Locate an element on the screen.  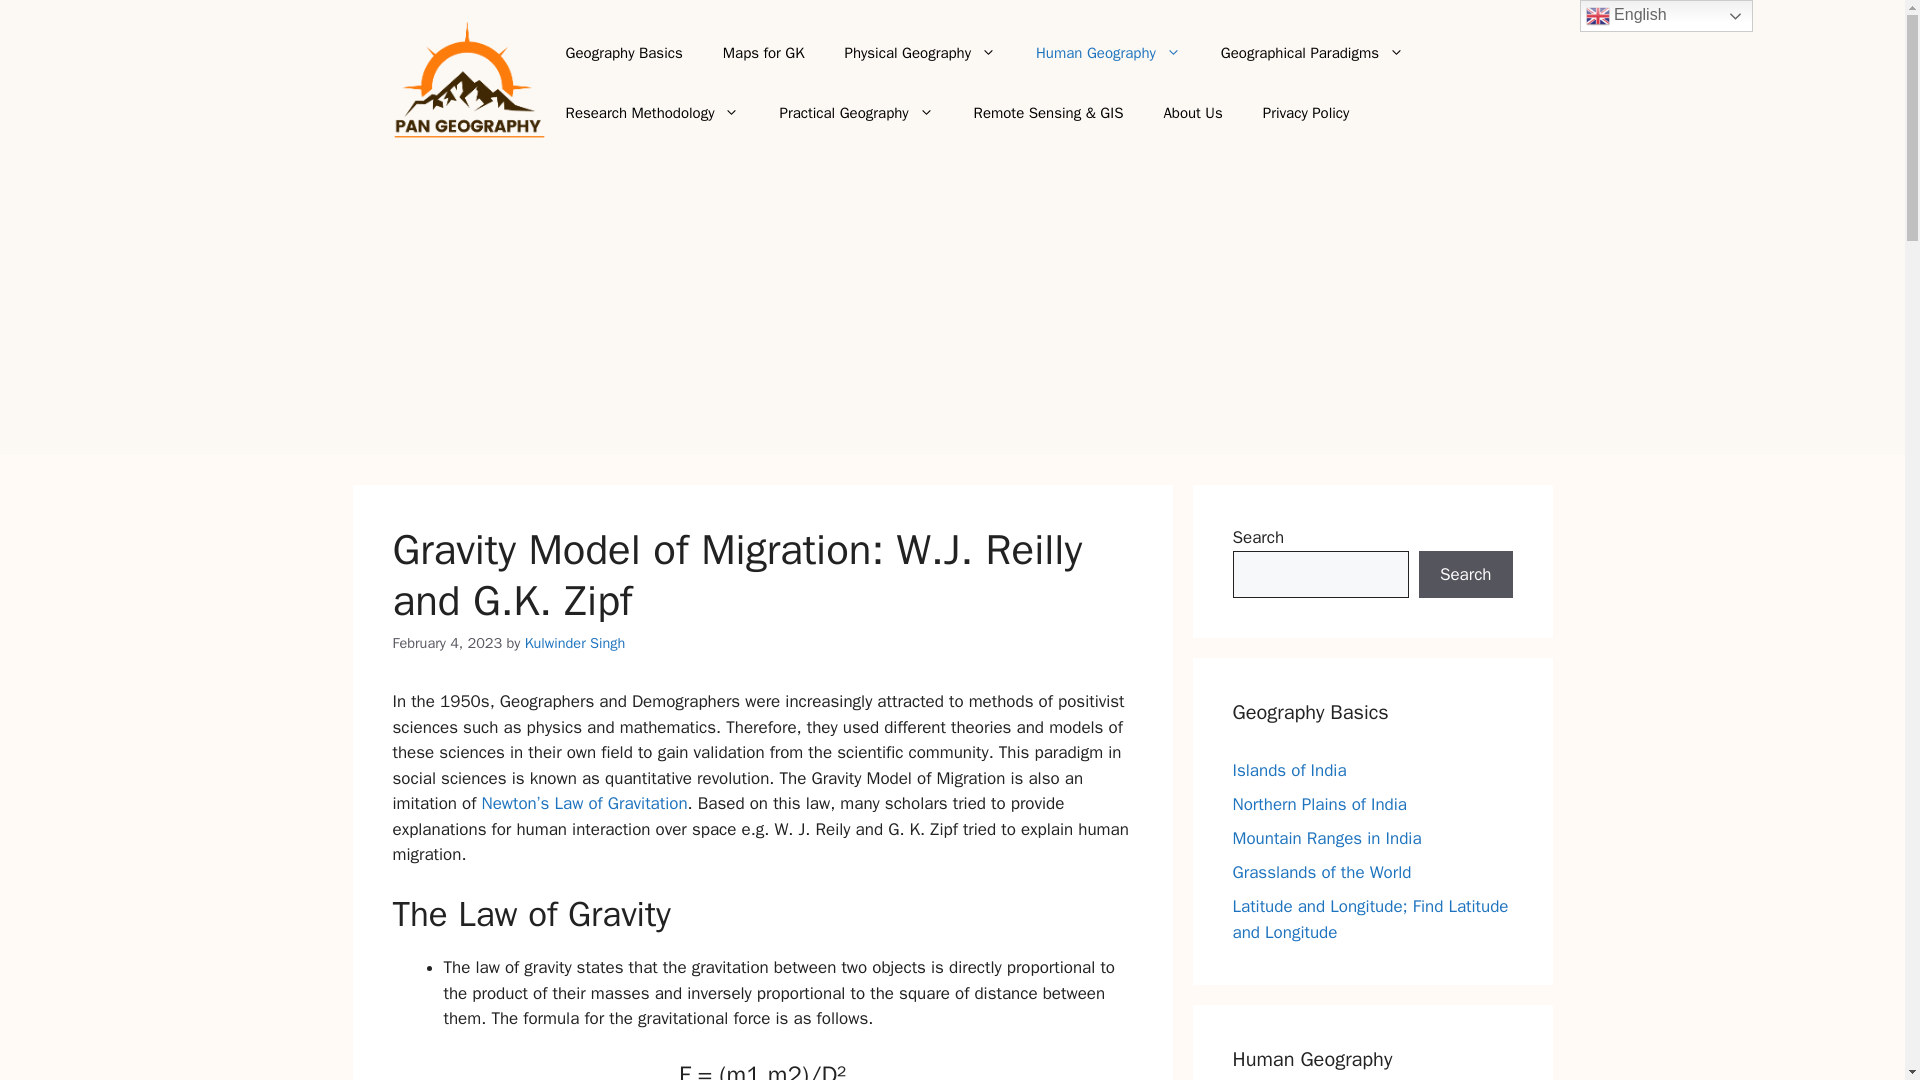
Pan Geography is located at coordinates (468, 82).